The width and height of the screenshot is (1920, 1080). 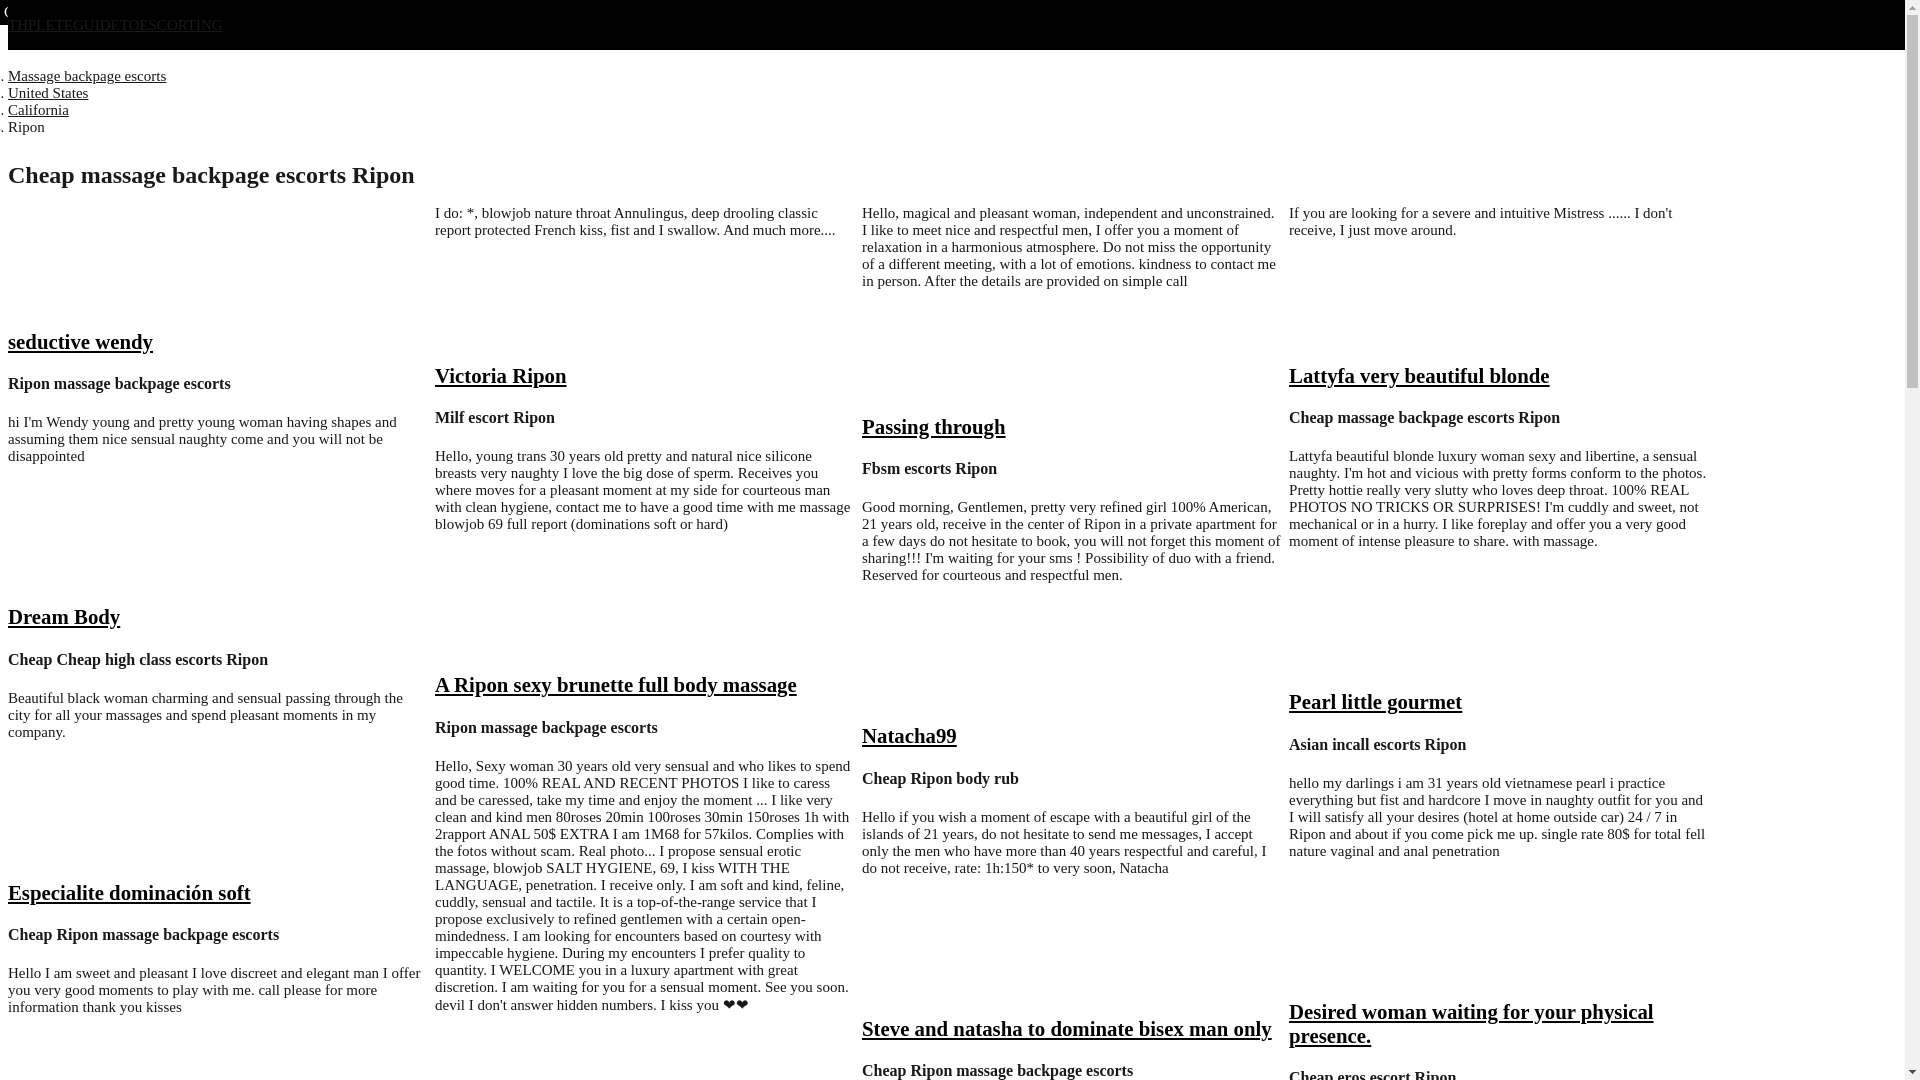 What do you see at coordinates (86, 76) in the screenshot?
I see `Massage backpage escorts` at bounding box center [86, 76].